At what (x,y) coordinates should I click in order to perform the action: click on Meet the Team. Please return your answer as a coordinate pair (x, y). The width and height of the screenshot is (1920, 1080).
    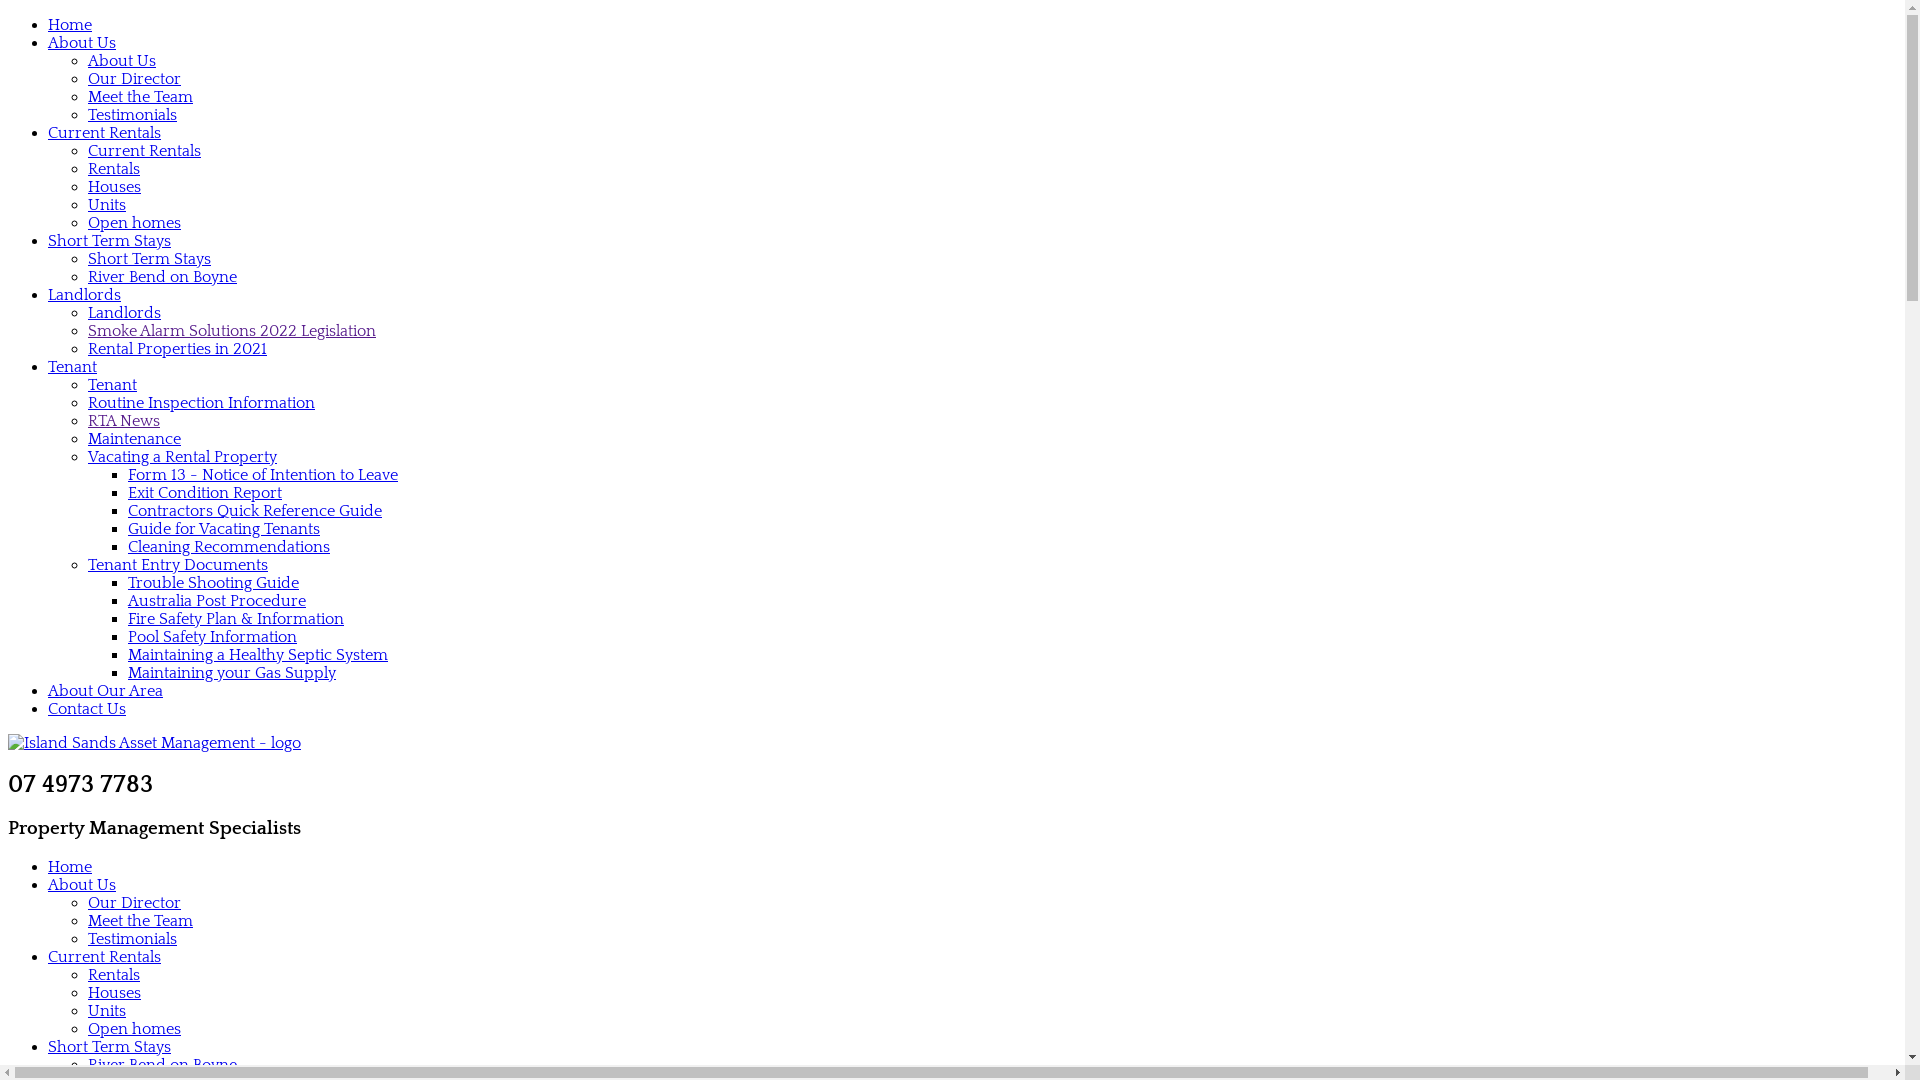
    Looking at the image, I should click on (140, 921).